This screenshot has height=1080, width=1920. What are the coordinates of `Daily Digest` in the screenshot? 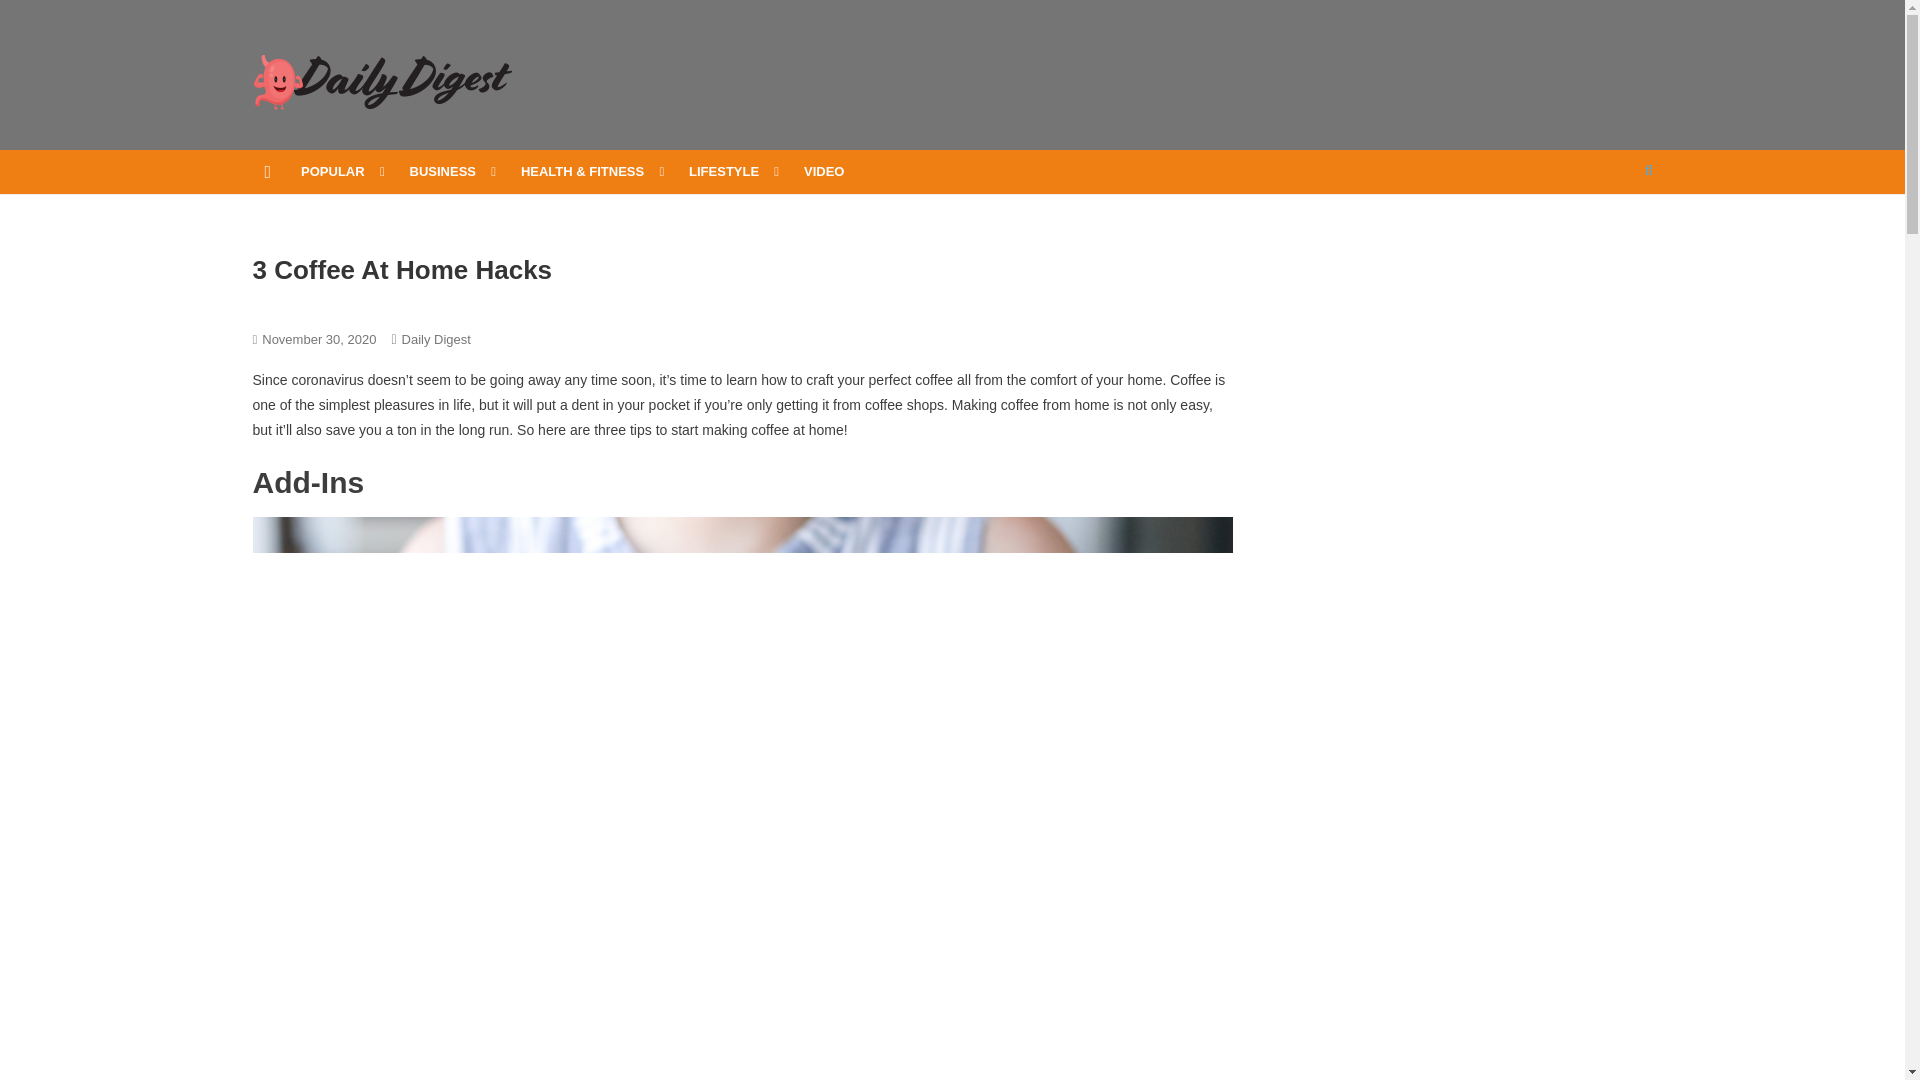 It's located at (436, 338).